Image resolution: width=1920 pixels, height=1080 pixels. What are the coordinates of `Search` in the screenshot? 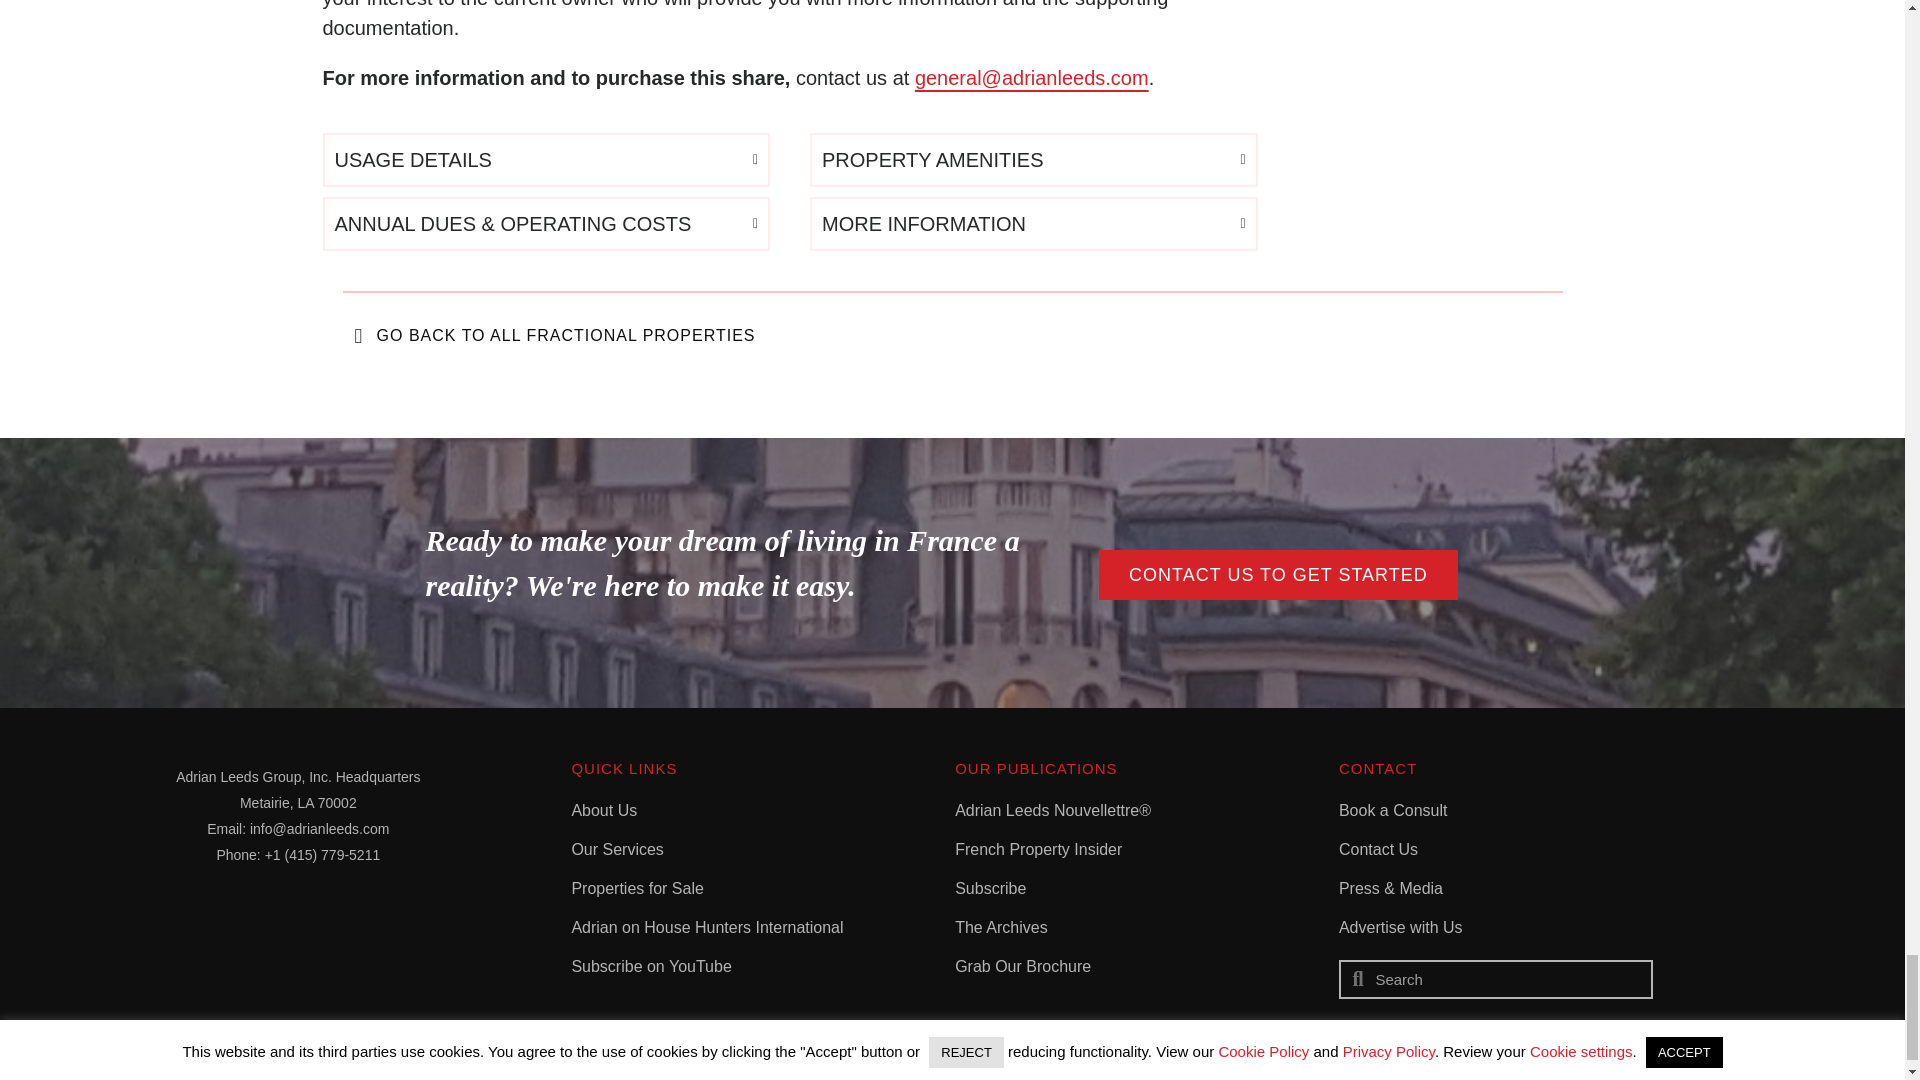 It's located at (1507, 979).